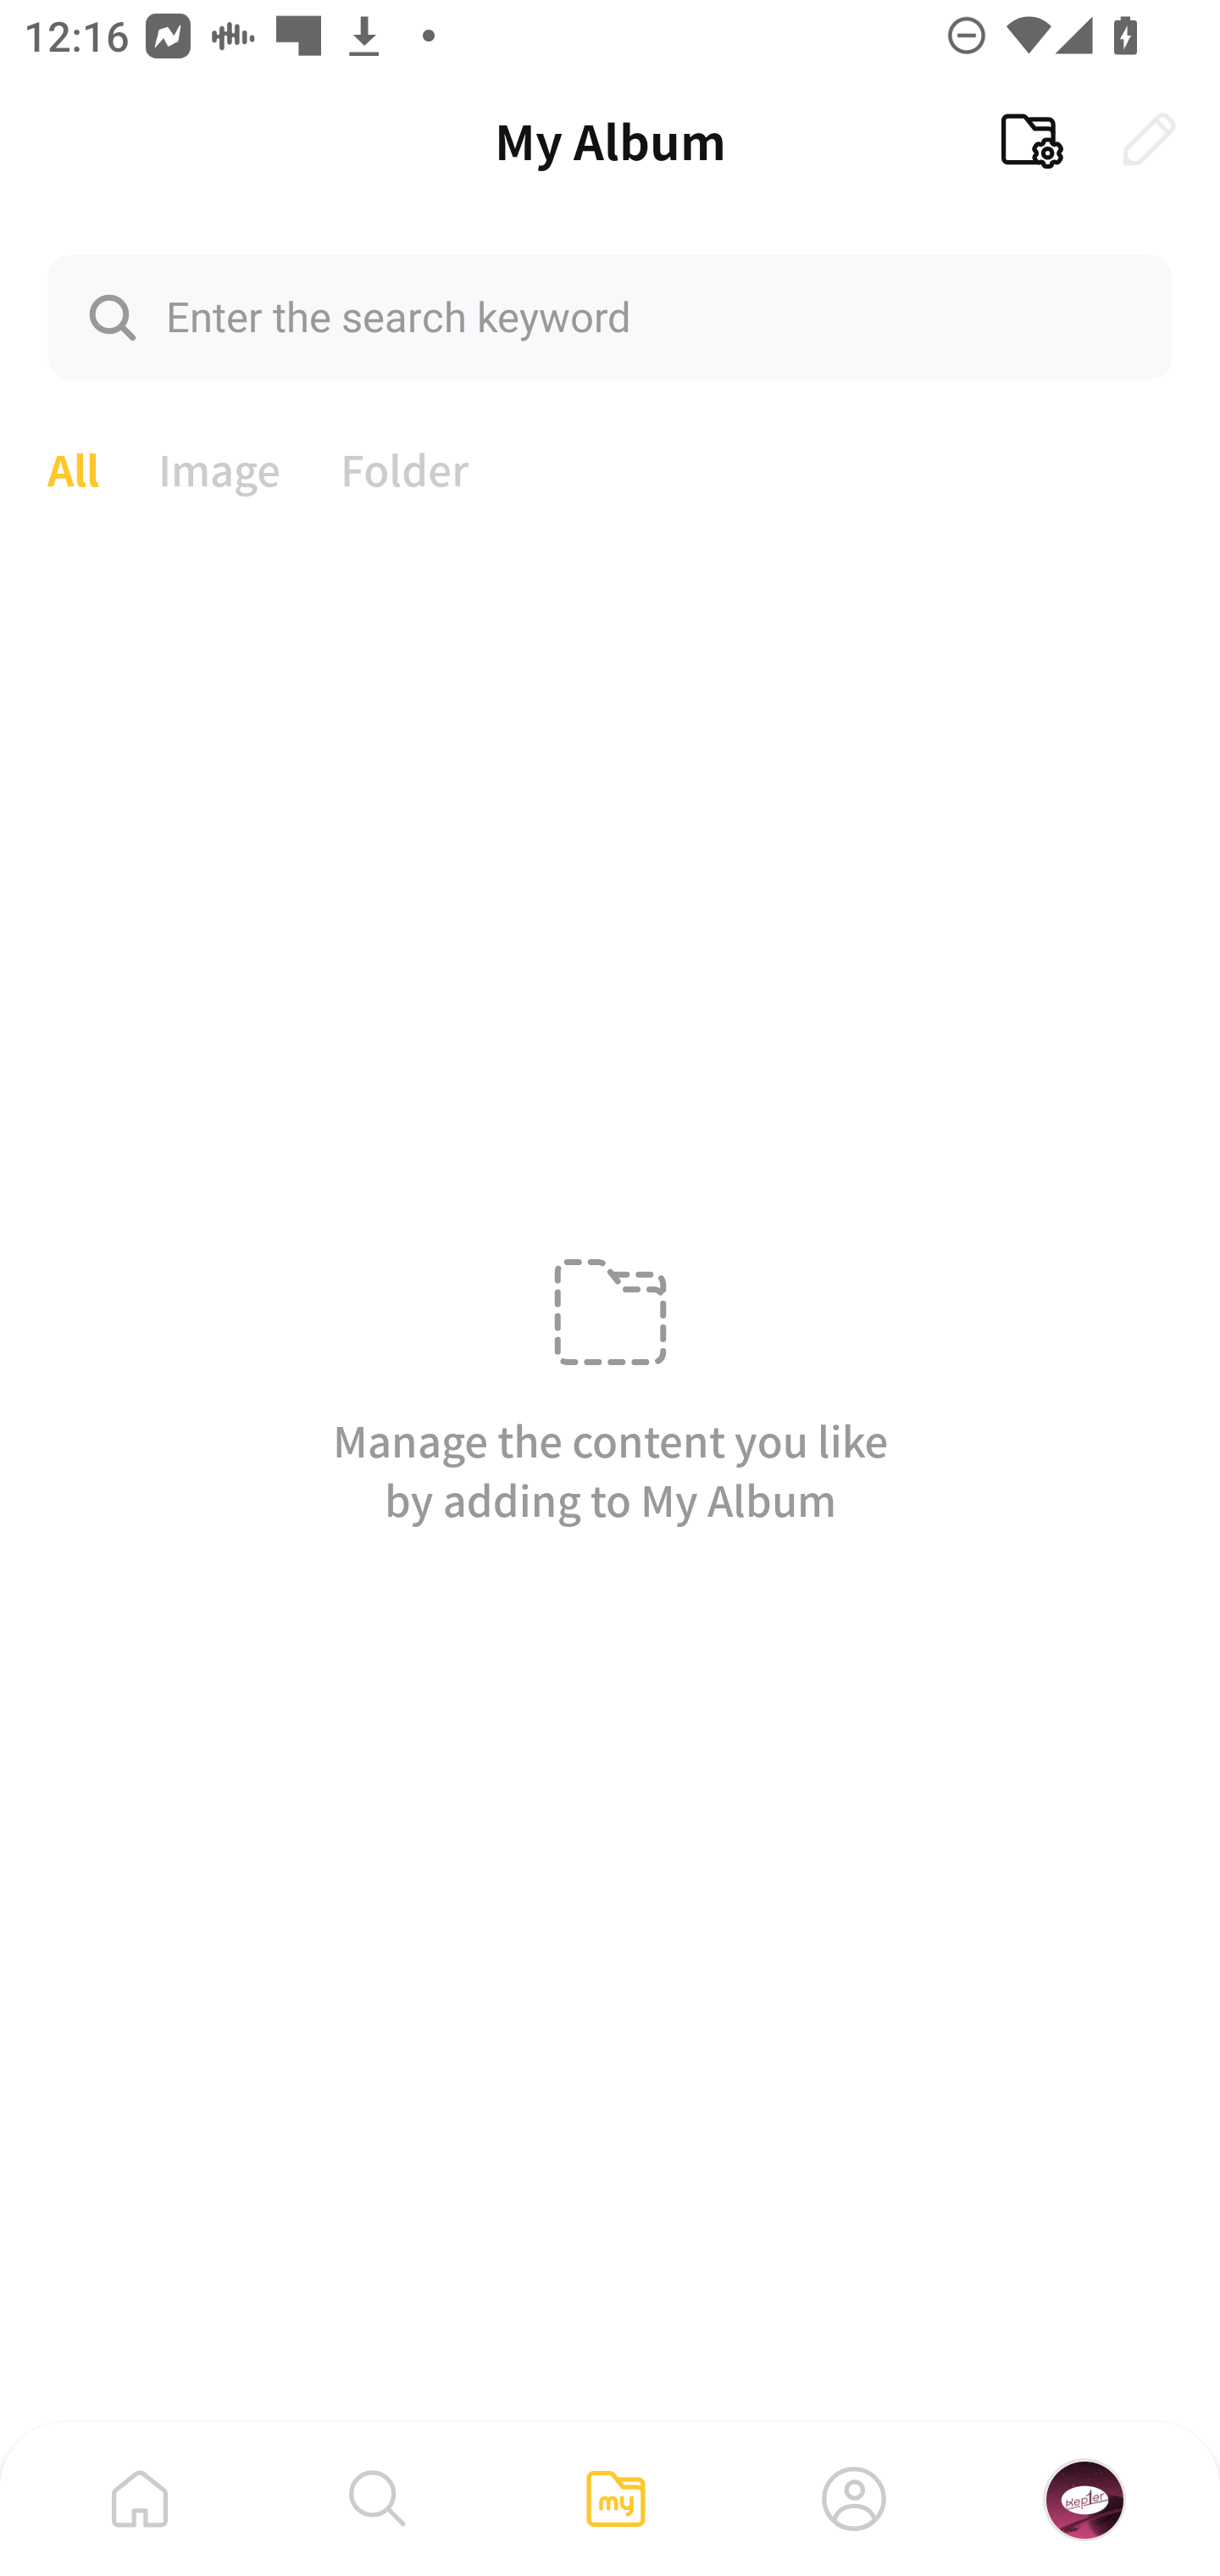 Image resolution: width=1220 pixels, height=2576 pixels. I want to click on Folder, so click(405, 467).